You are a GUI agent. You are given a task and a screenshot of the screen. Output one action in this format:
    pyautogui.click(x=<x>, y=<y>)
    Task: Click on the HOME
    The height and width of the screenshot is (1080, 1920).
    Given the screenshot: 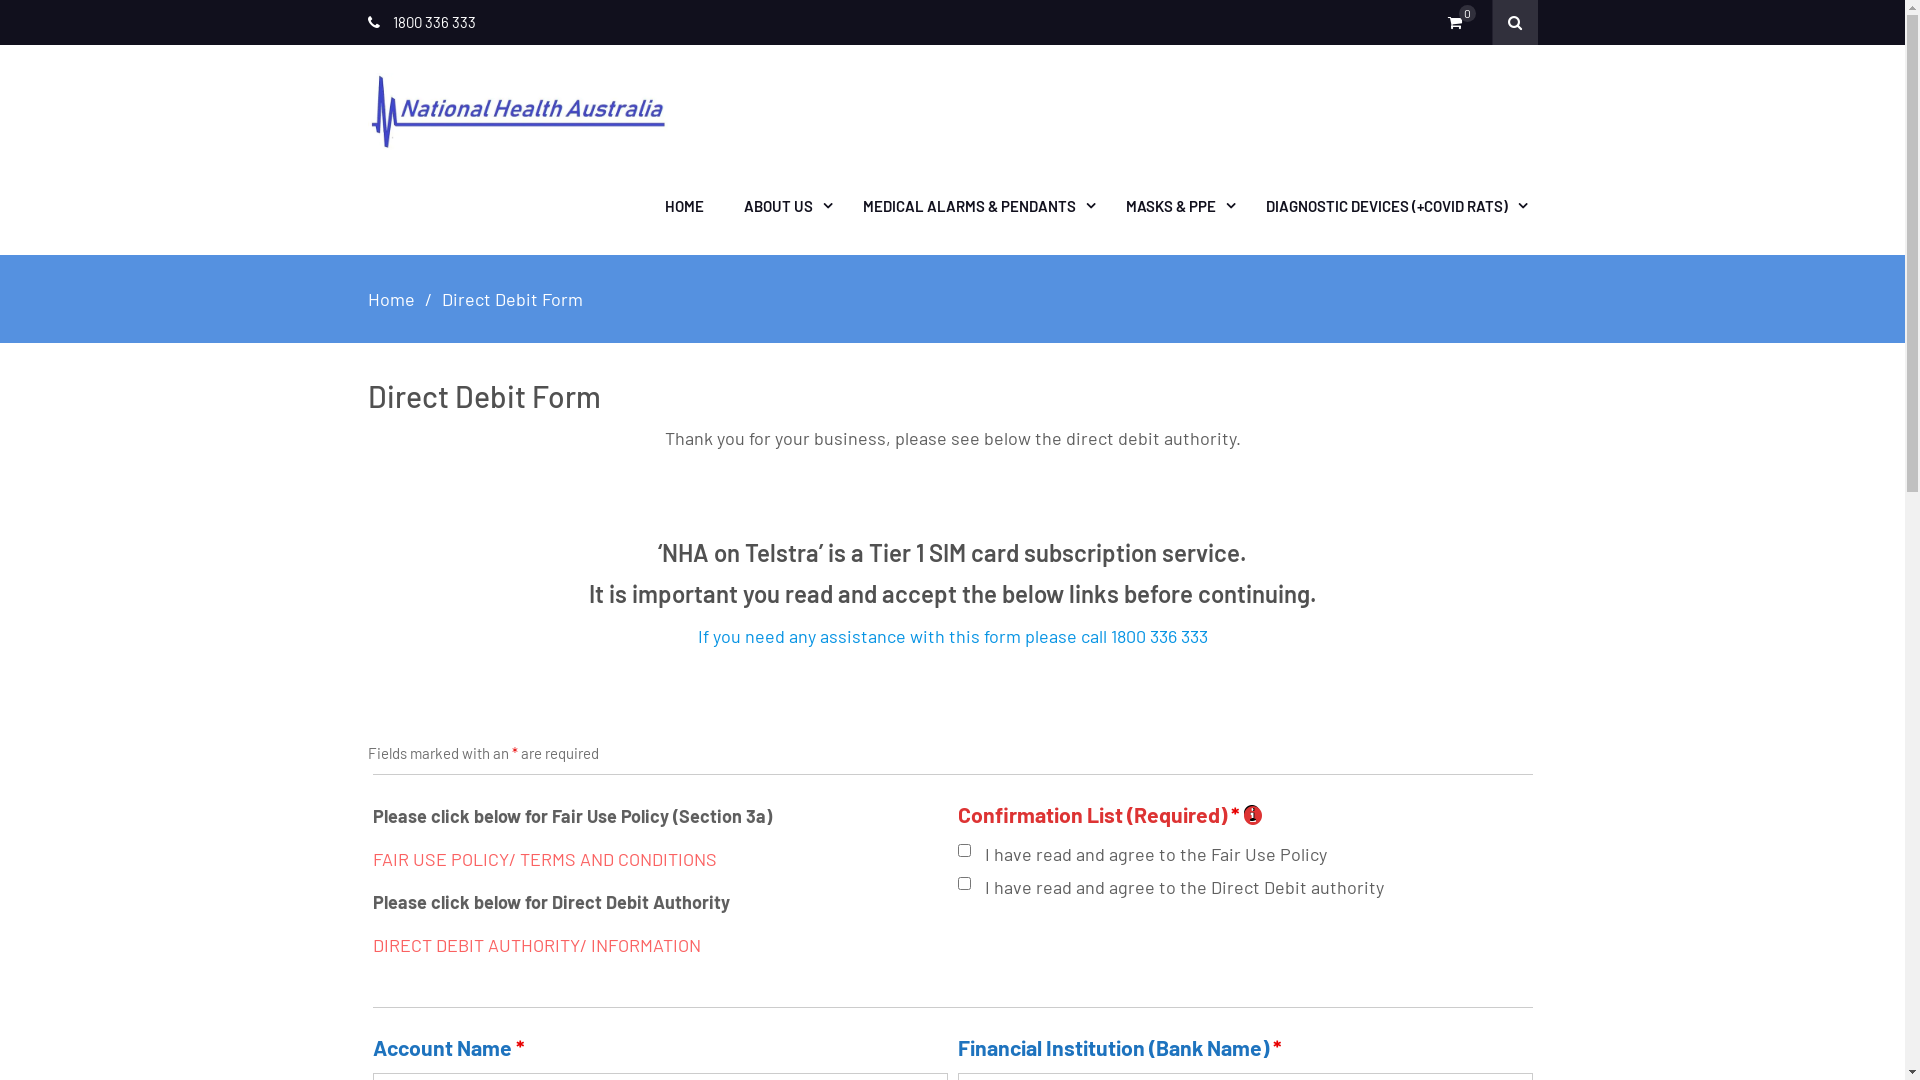 What is the action you would take?
    pyautogui.click(x=684, y=206)
    